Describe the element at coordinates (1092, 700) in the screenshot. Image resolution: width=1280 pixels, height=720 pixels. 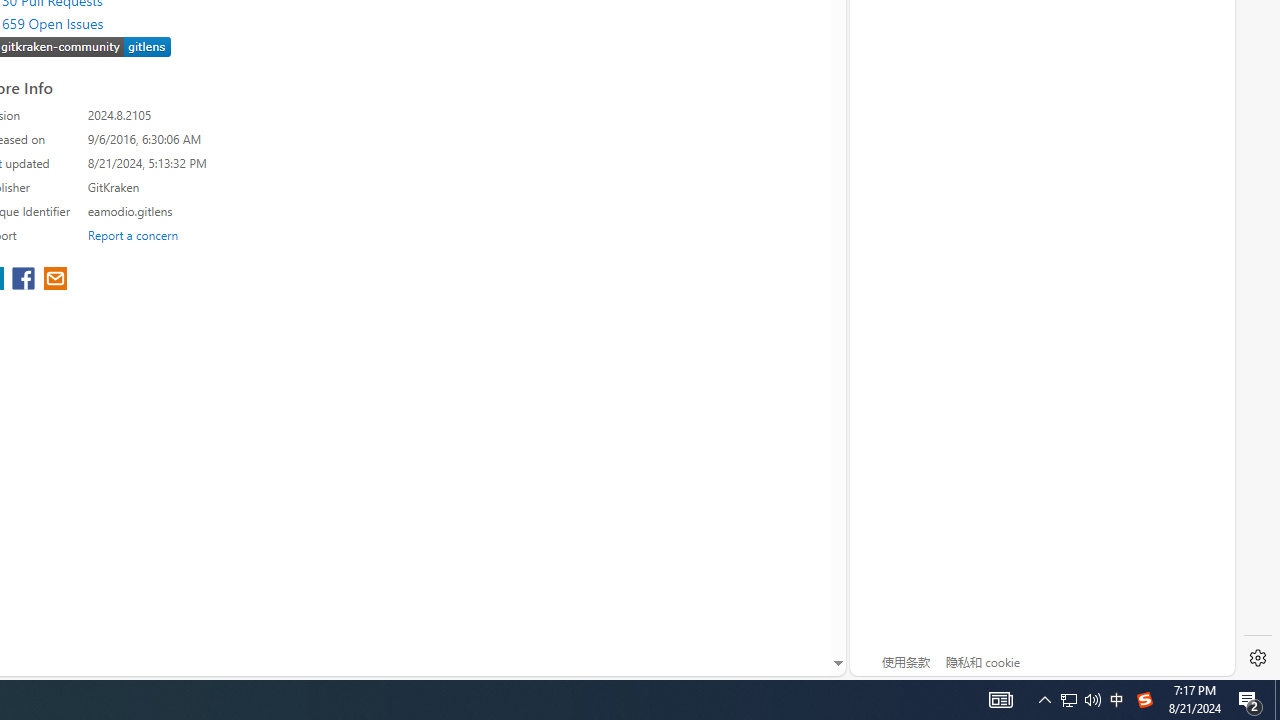
I see `Q2790: 100%` at that location.